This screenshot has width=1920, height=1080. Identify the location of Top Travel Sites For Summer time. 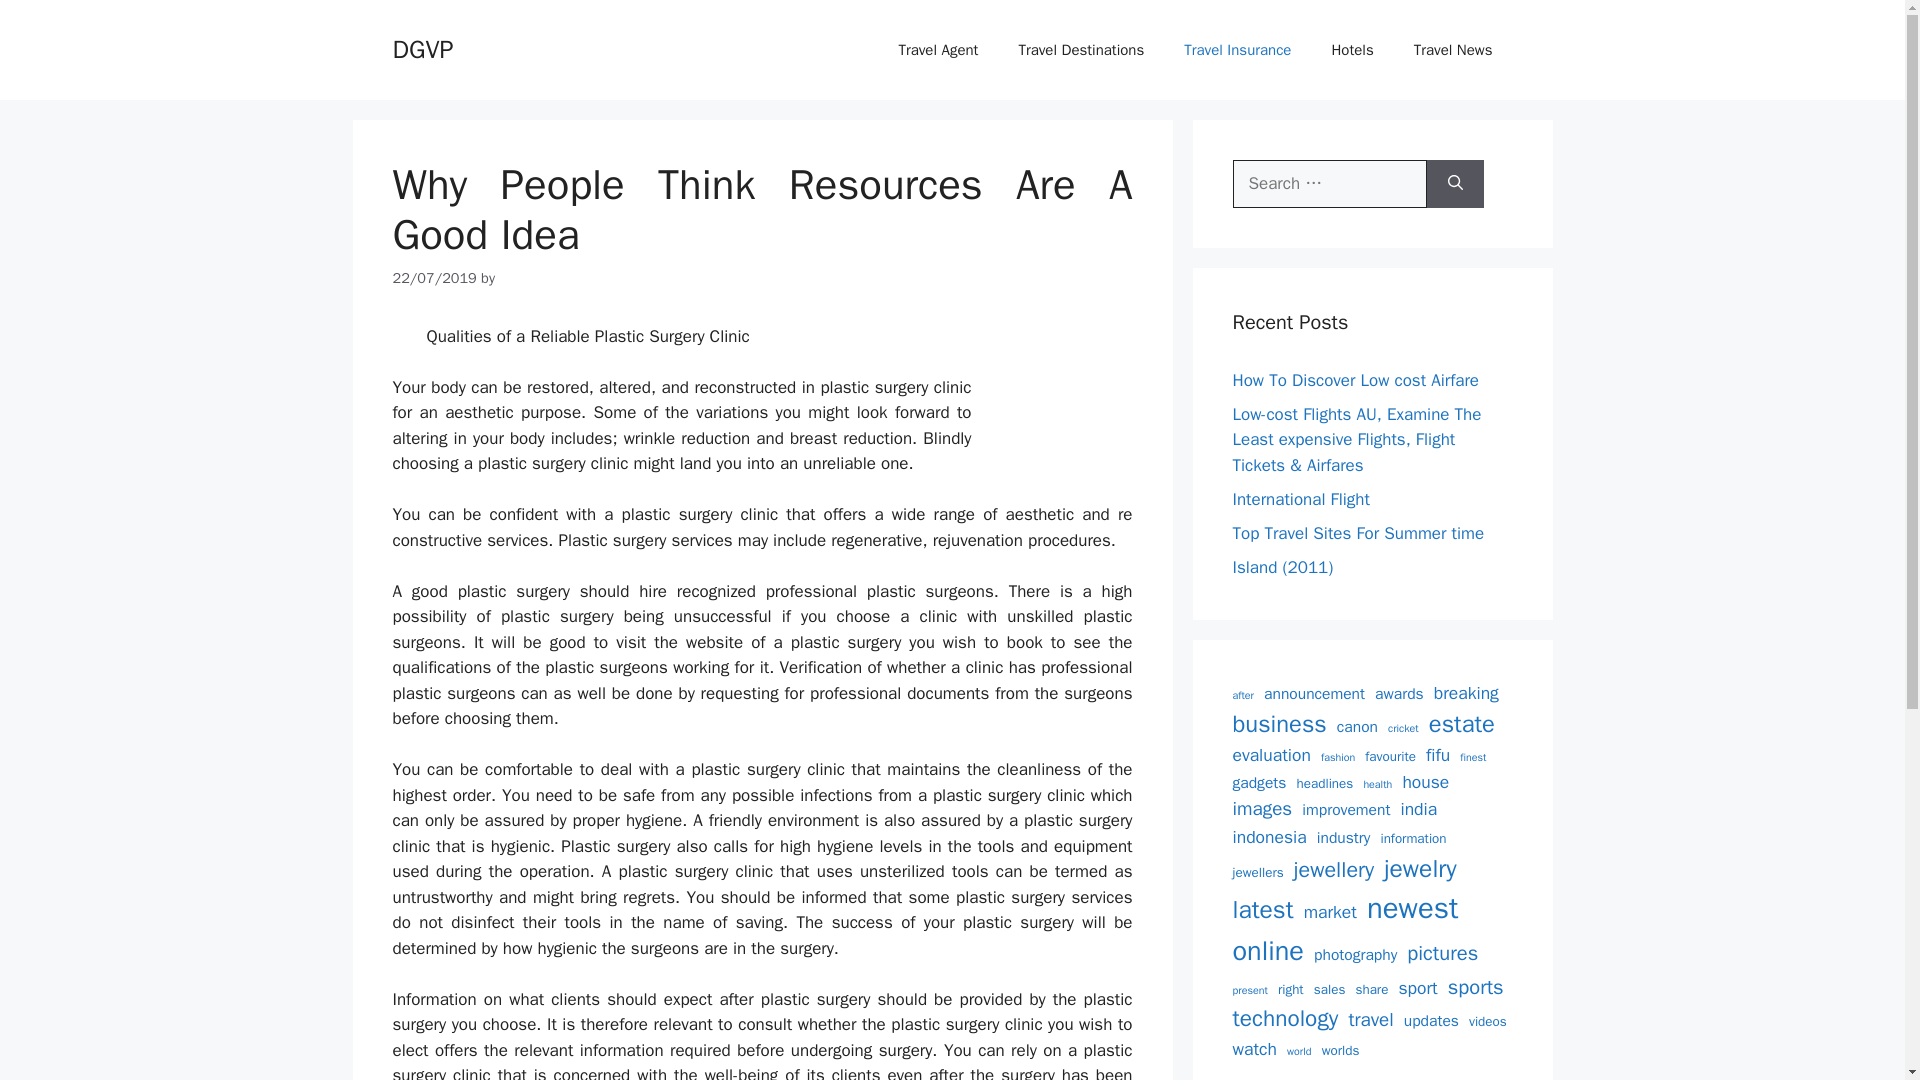
(1358, 532).